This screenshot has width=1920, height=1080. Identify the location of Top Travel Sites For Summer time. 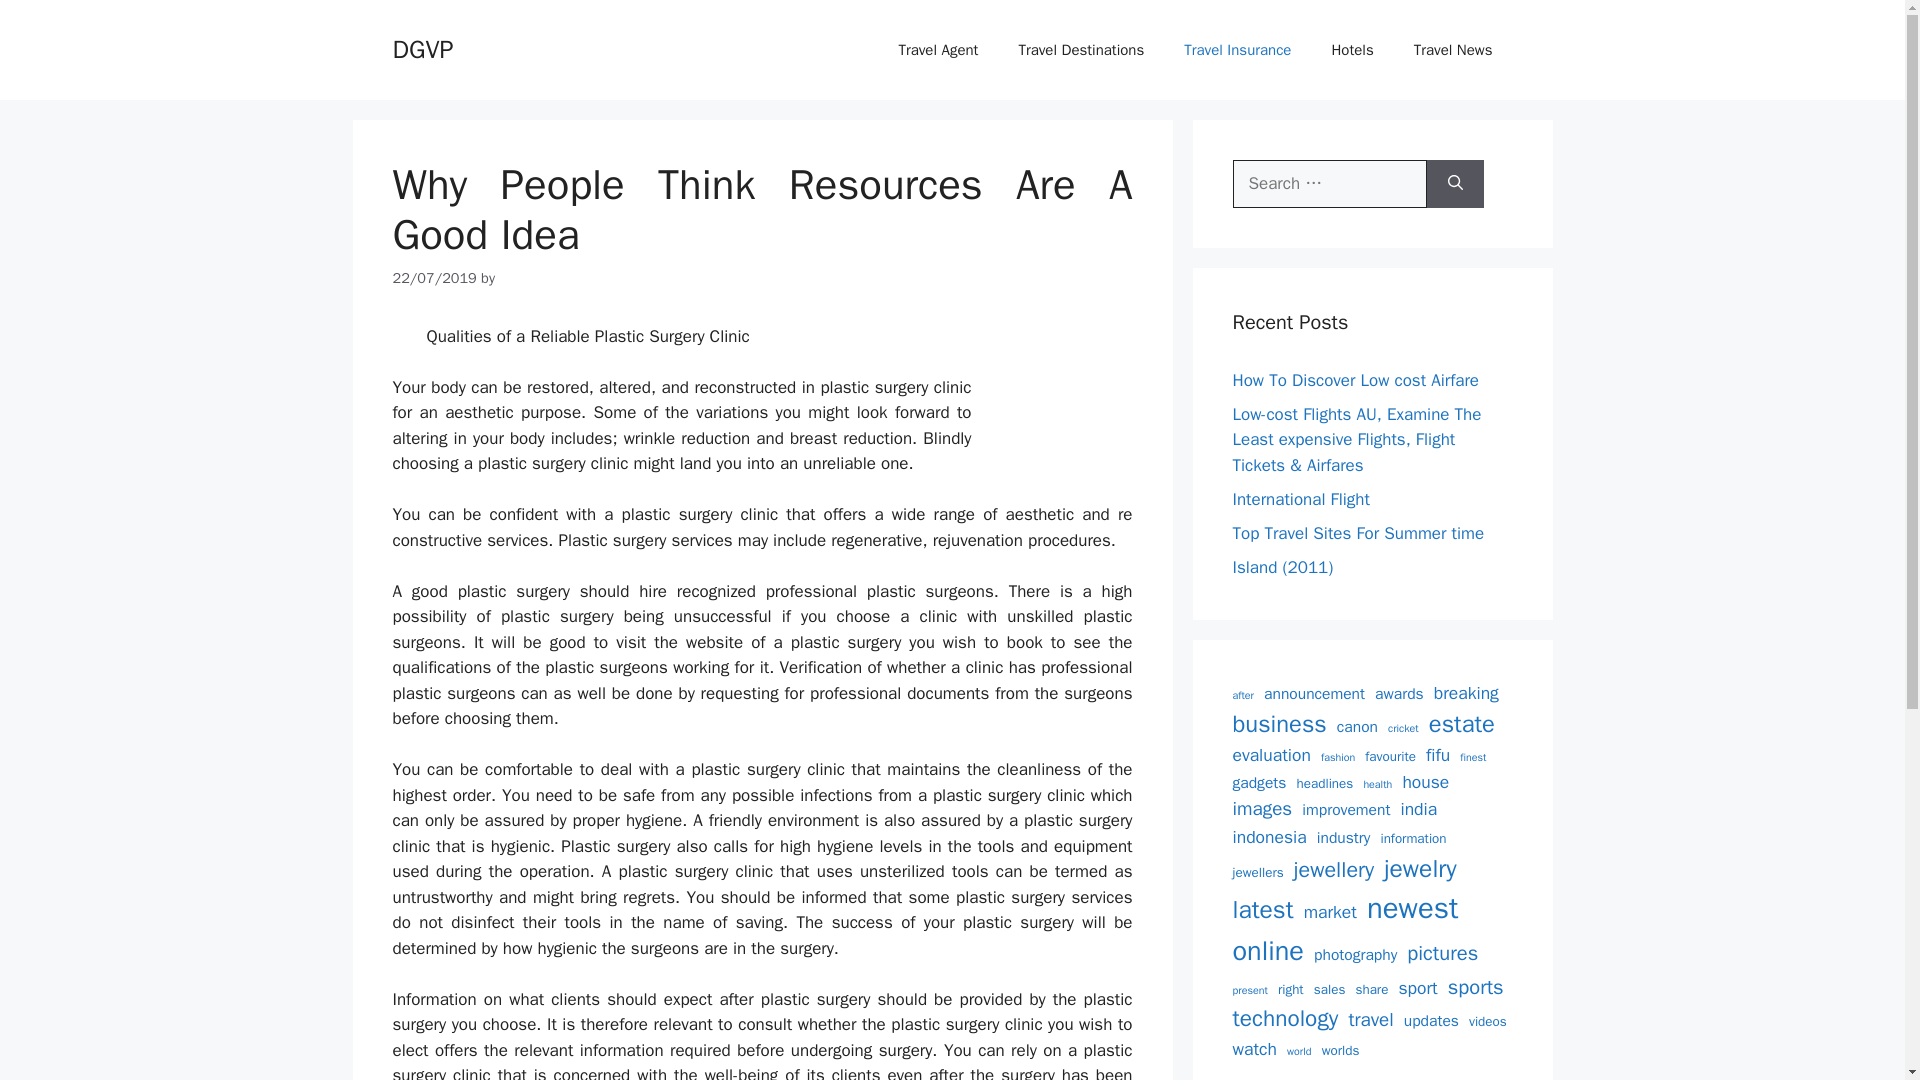
(1358, 532).